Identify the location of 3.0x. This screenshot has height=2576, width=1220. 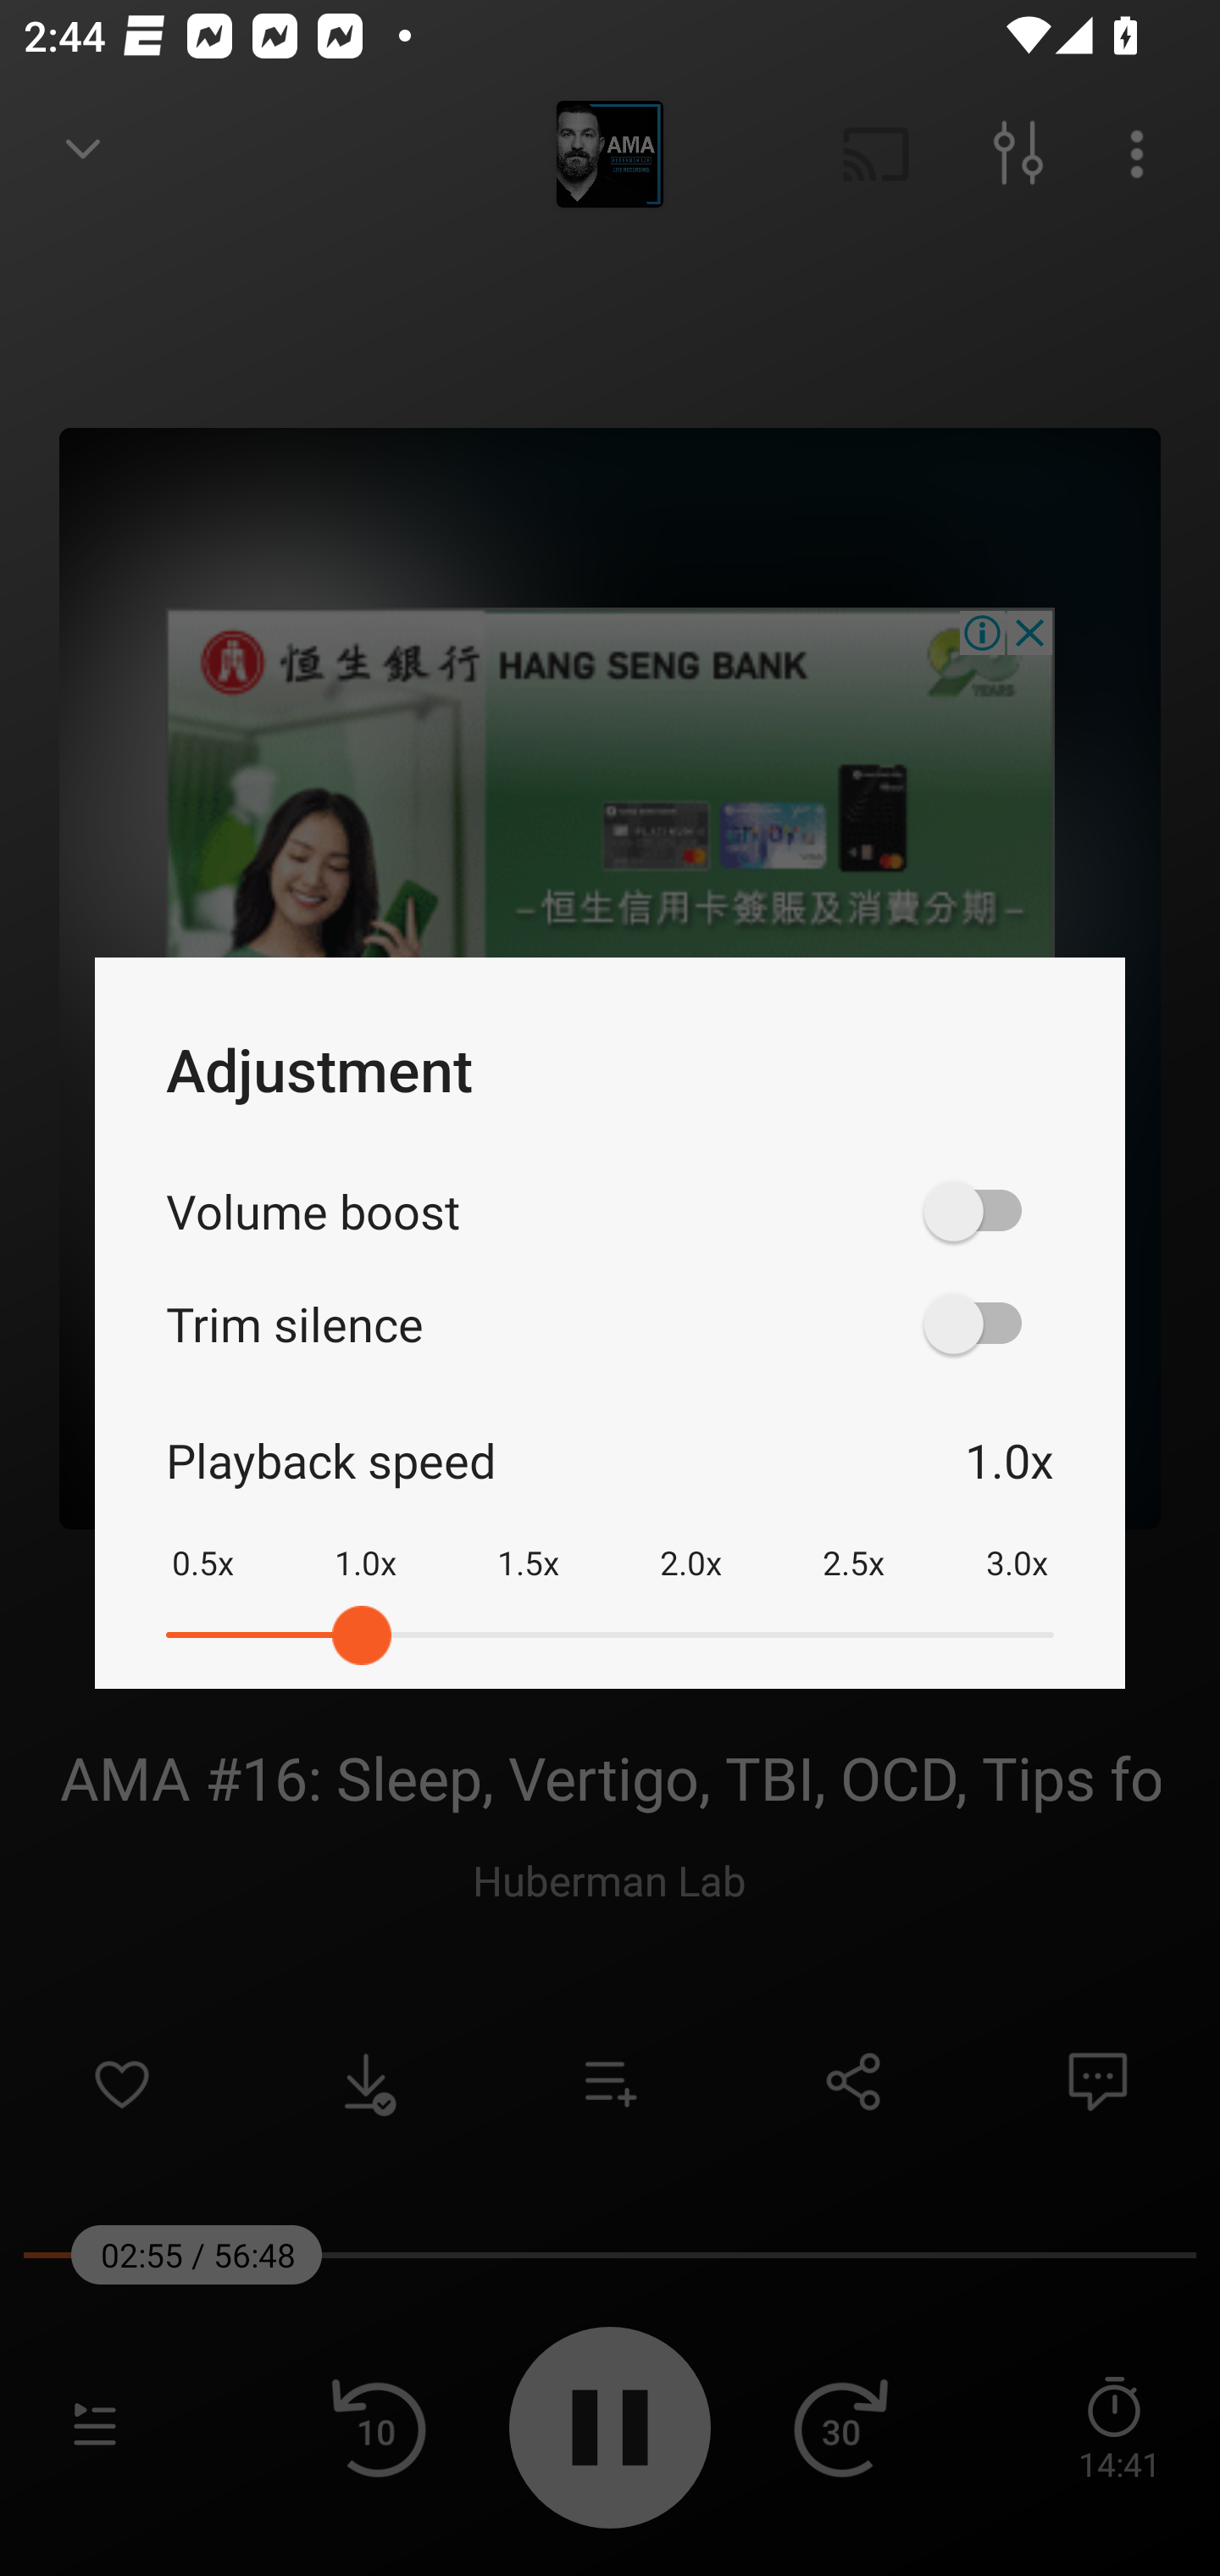
(1017, 1541).